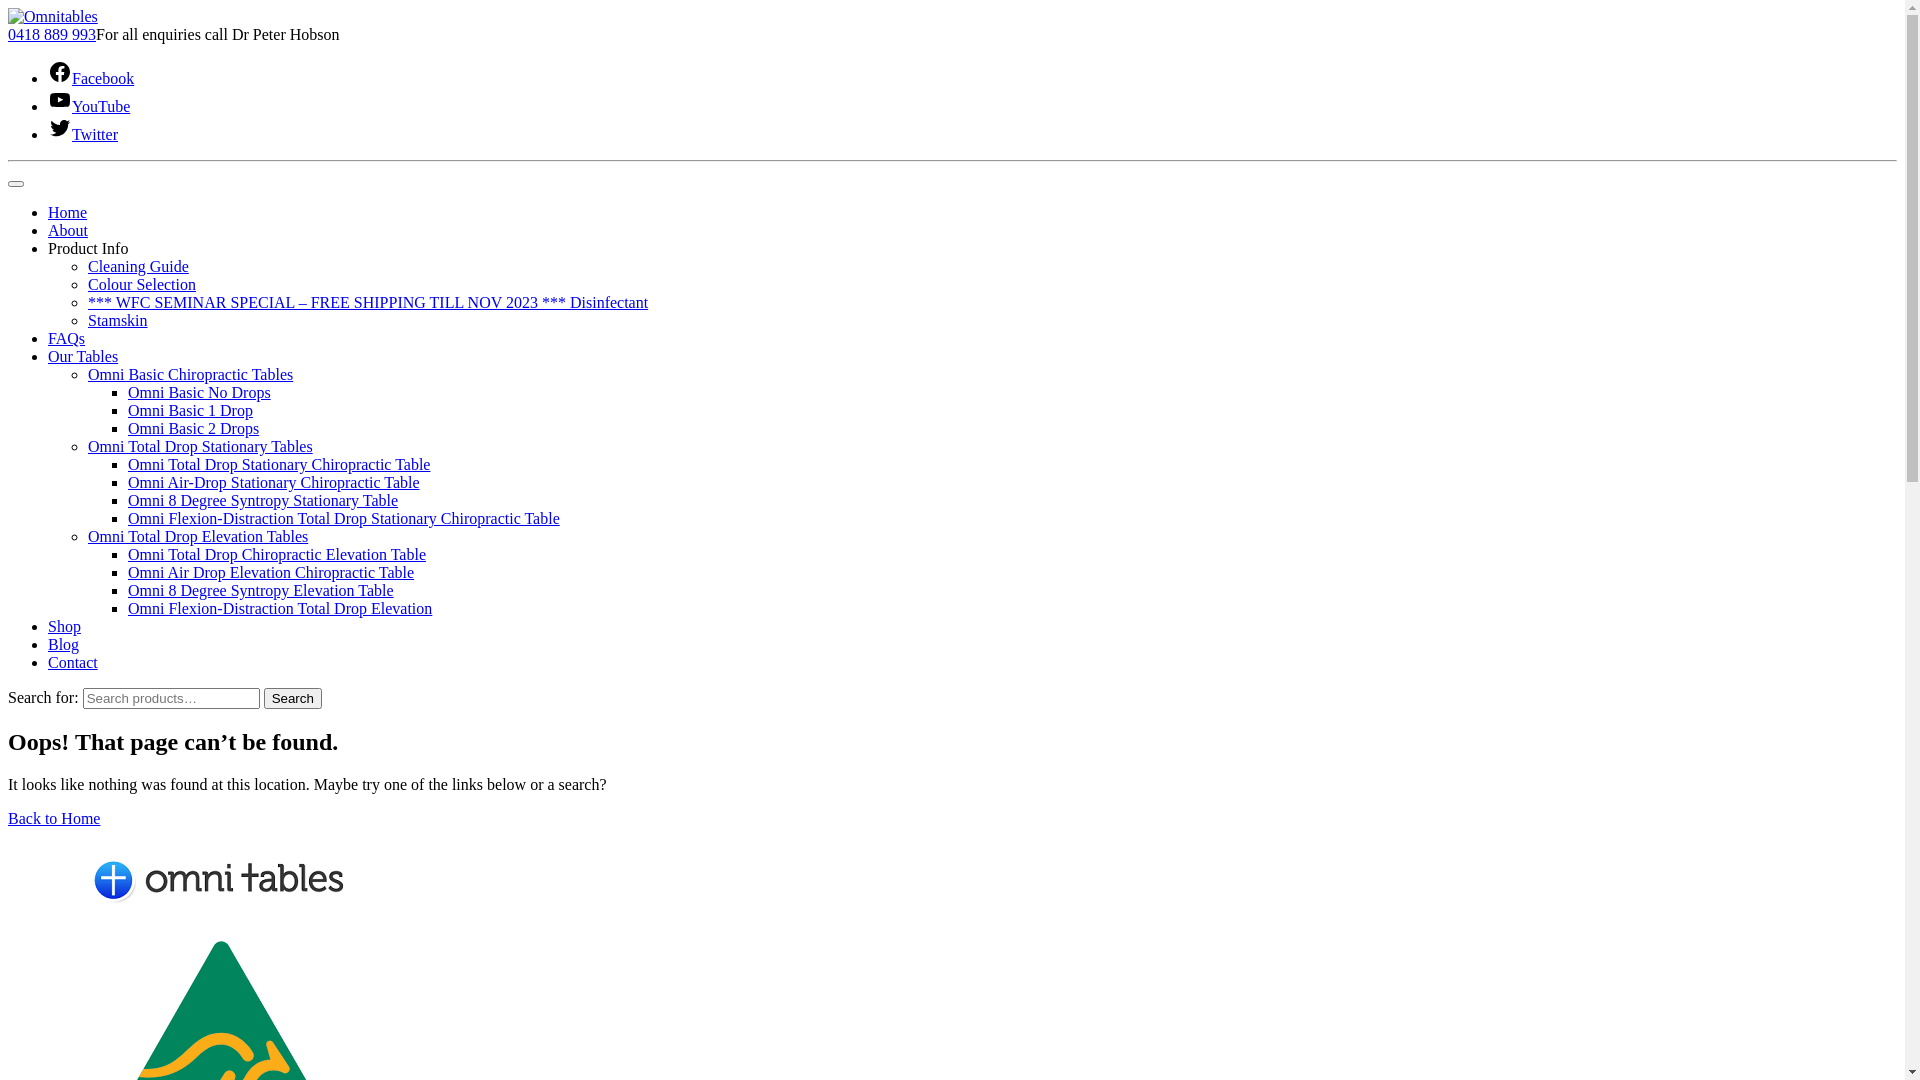 This screenshot has height=1080, width=1920. I want to click on Omni Total Drop Chiropractic Elevation Table, so click(277, 554).